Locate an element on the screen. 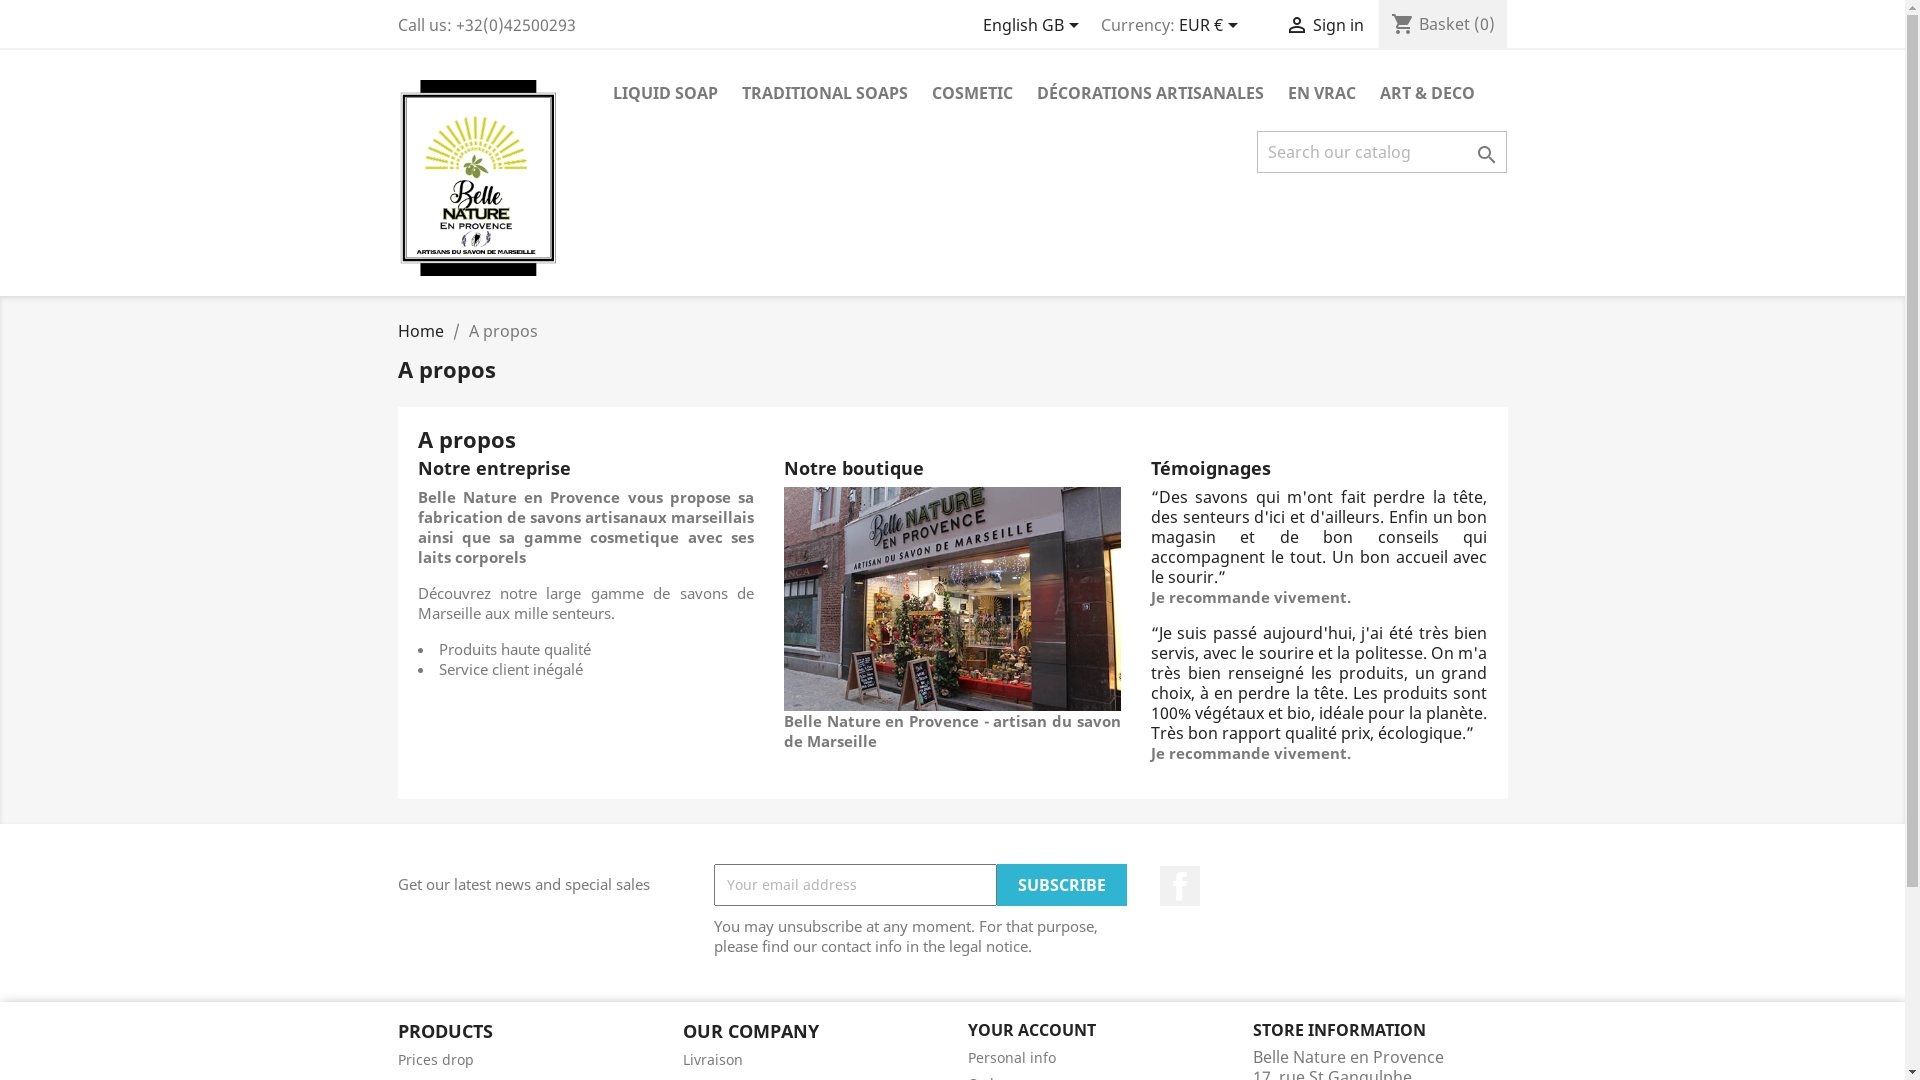 This screenshot has height=1080, width=1920. LIQUID SOAP is located at coordinates (664, 94).